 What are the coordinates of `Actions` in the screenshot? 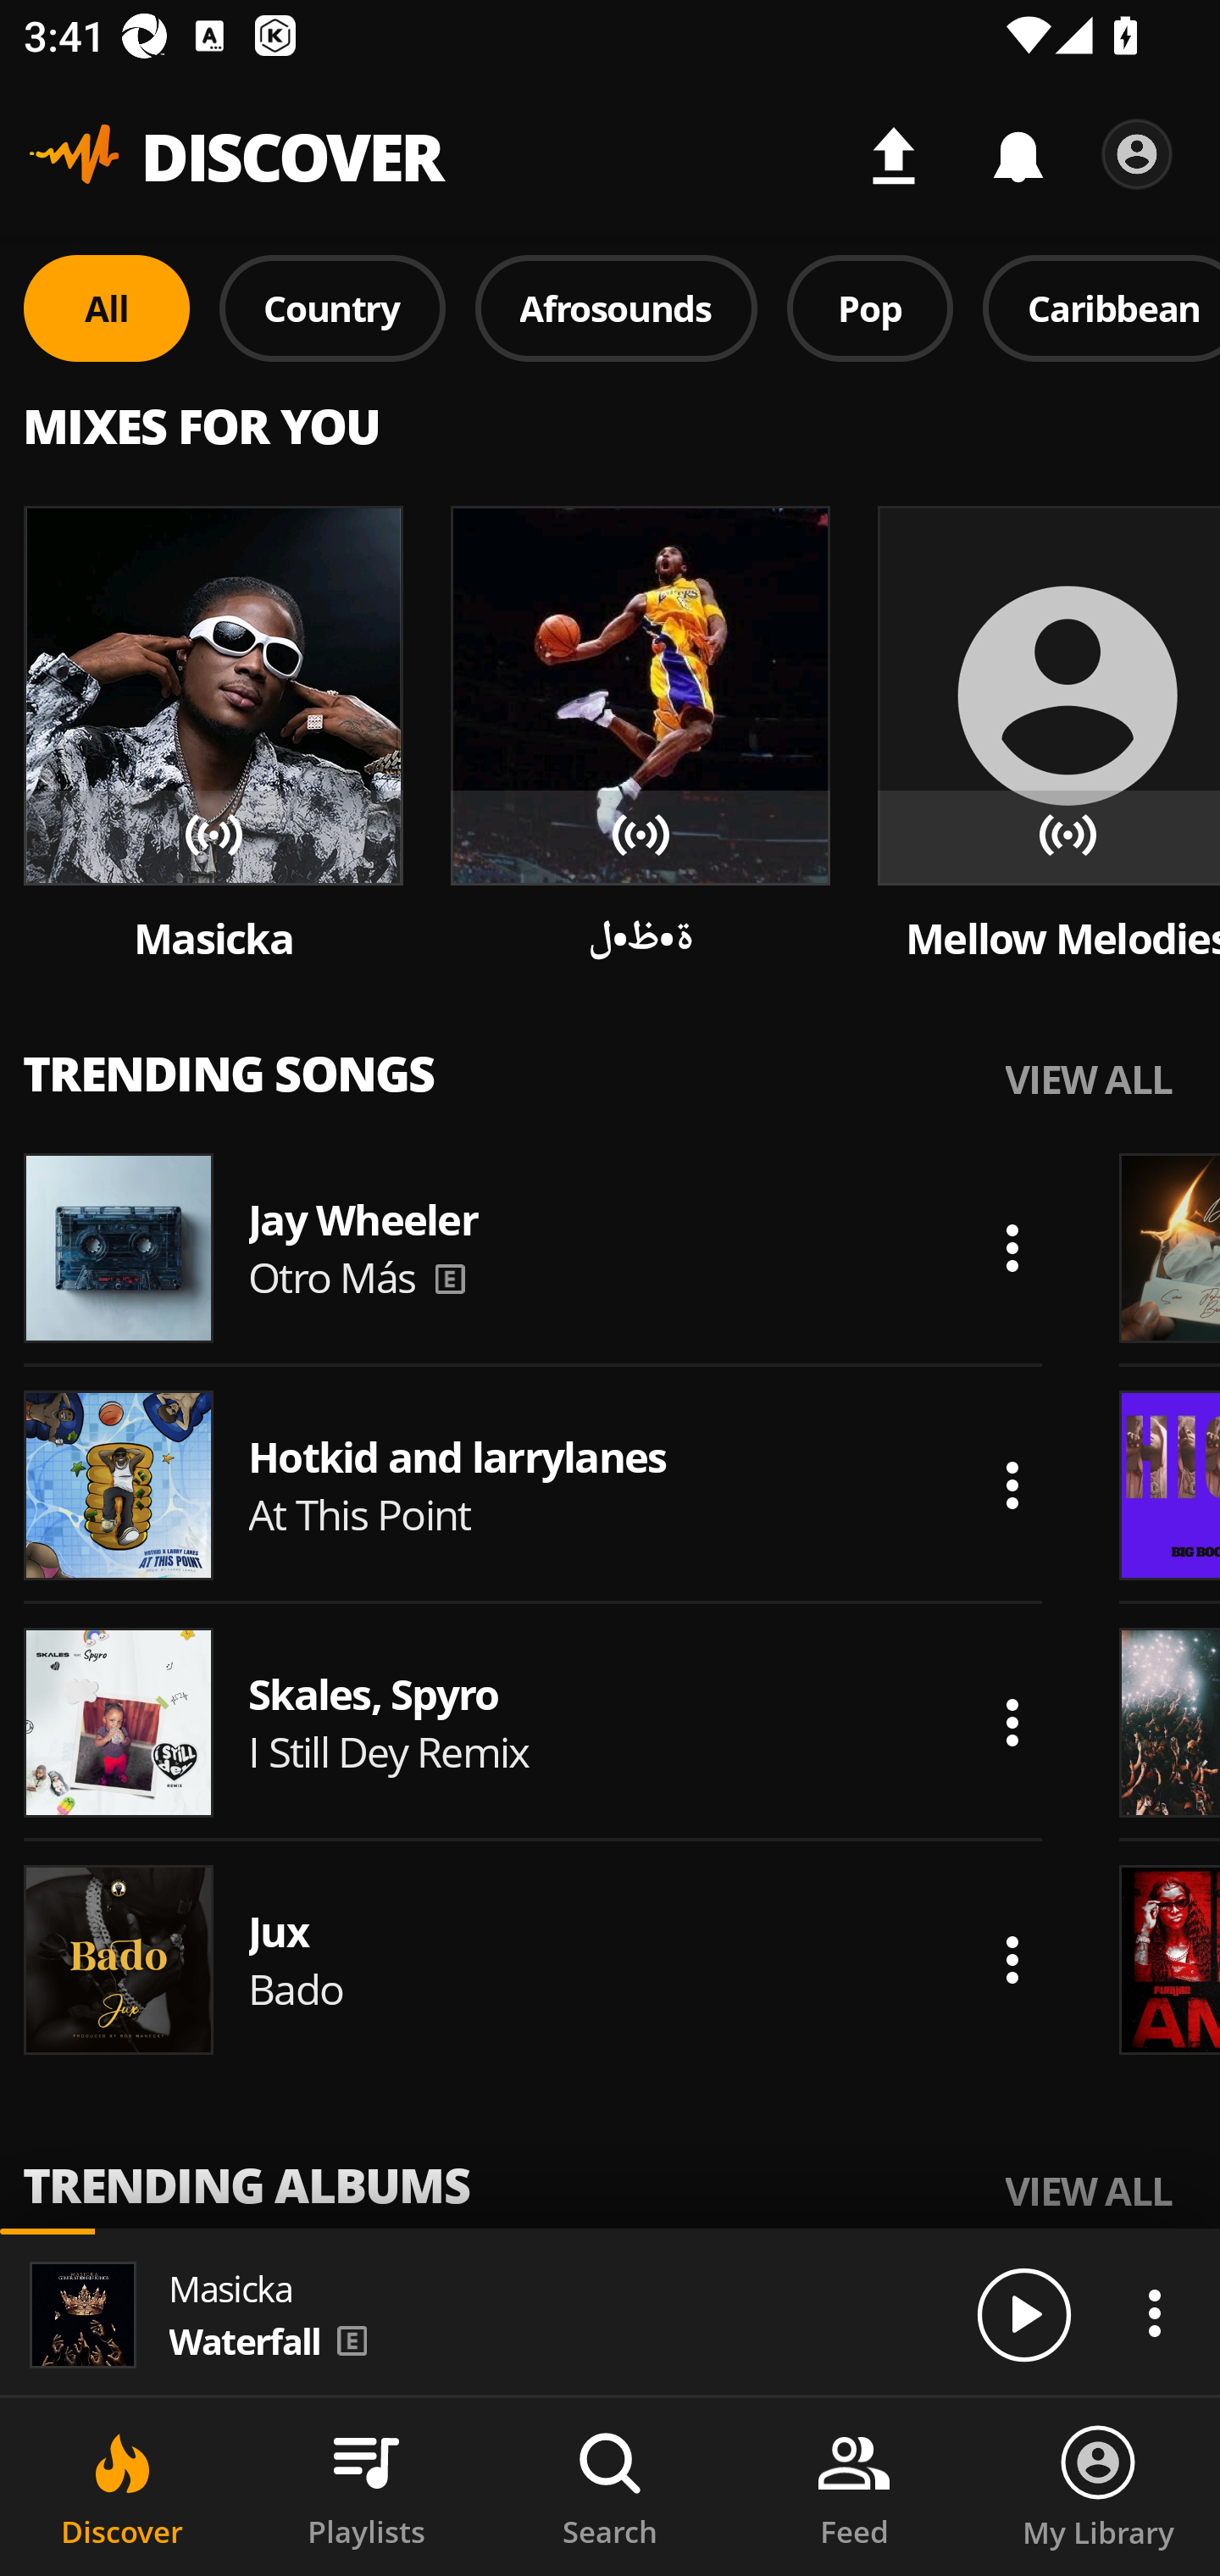 It's located at (1012, 1247).